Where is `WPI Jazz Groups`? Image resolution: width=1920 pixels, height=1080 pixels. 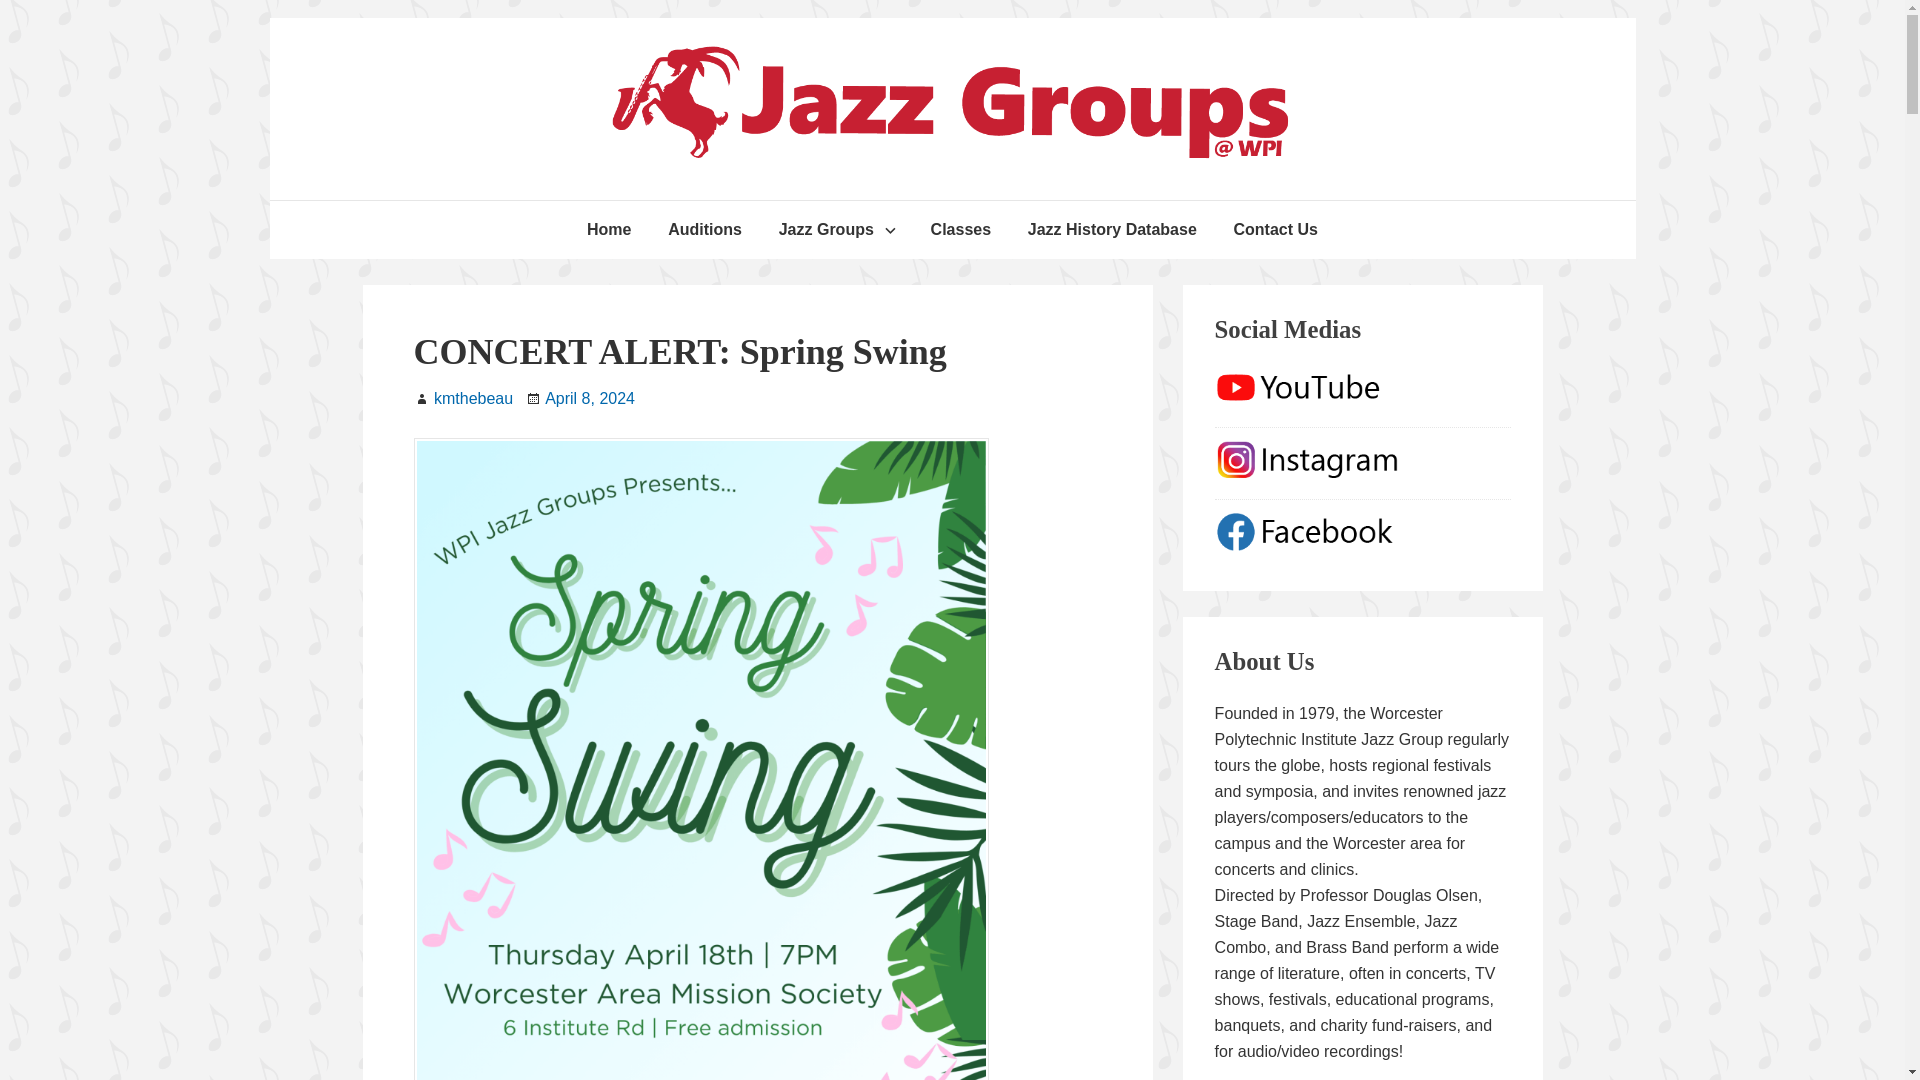 WPI Jazz Groups is located at coordinates (728, 203).